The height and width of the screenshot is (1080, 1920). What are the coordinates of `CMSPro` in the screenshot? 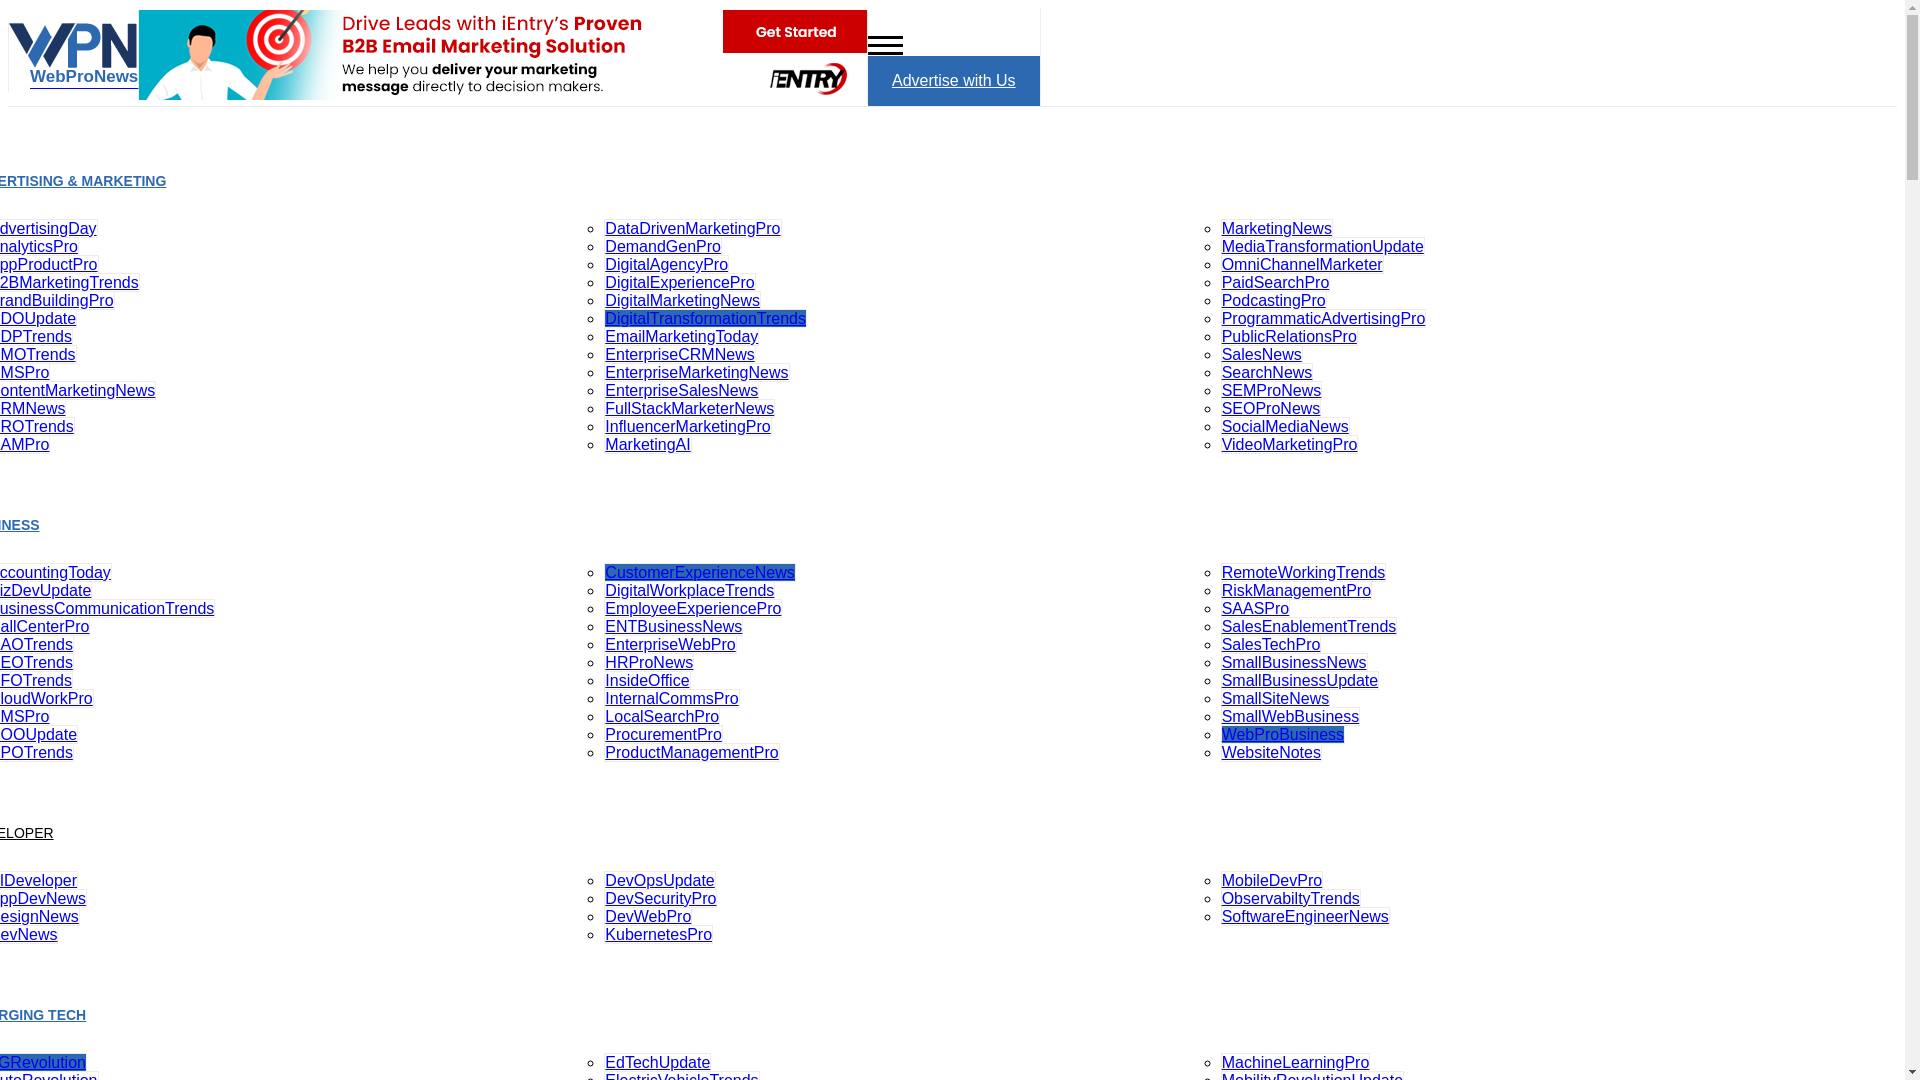 It's located at (24, 372).